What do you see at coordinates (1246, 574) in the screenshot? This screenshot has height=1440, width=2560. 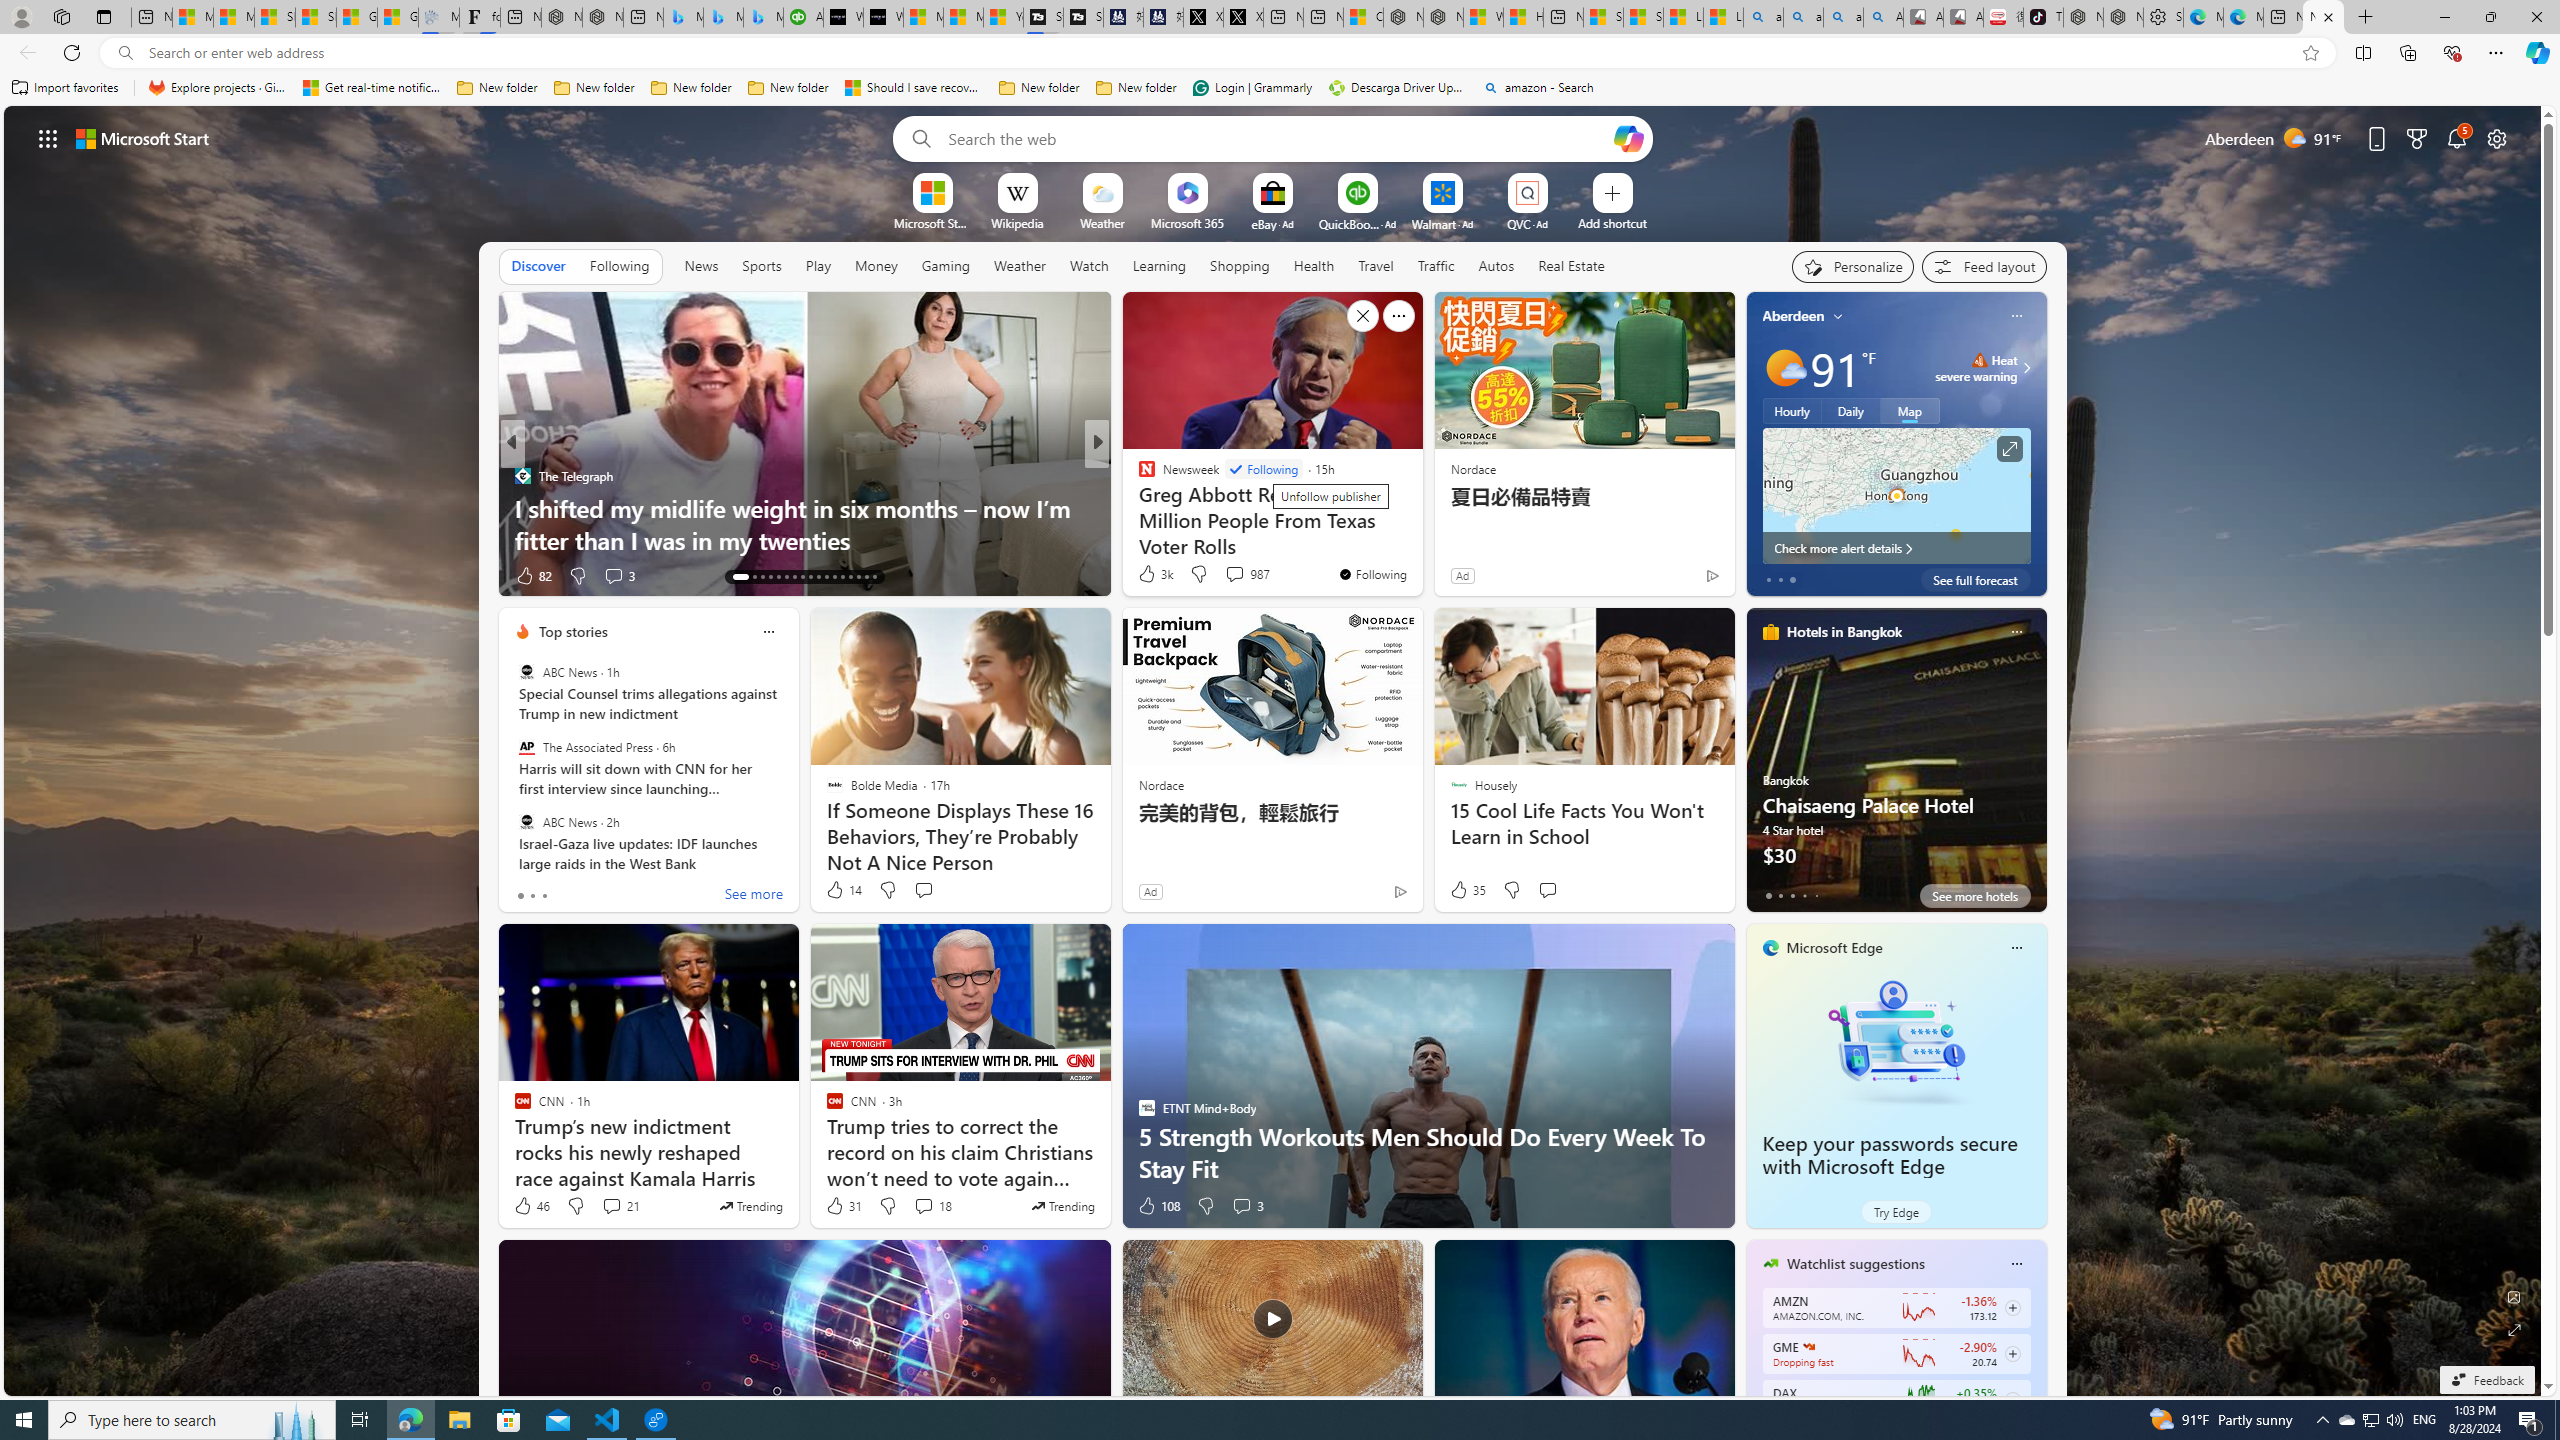 I see `View comments 987 Comment` at bounding box center [1246, 574].